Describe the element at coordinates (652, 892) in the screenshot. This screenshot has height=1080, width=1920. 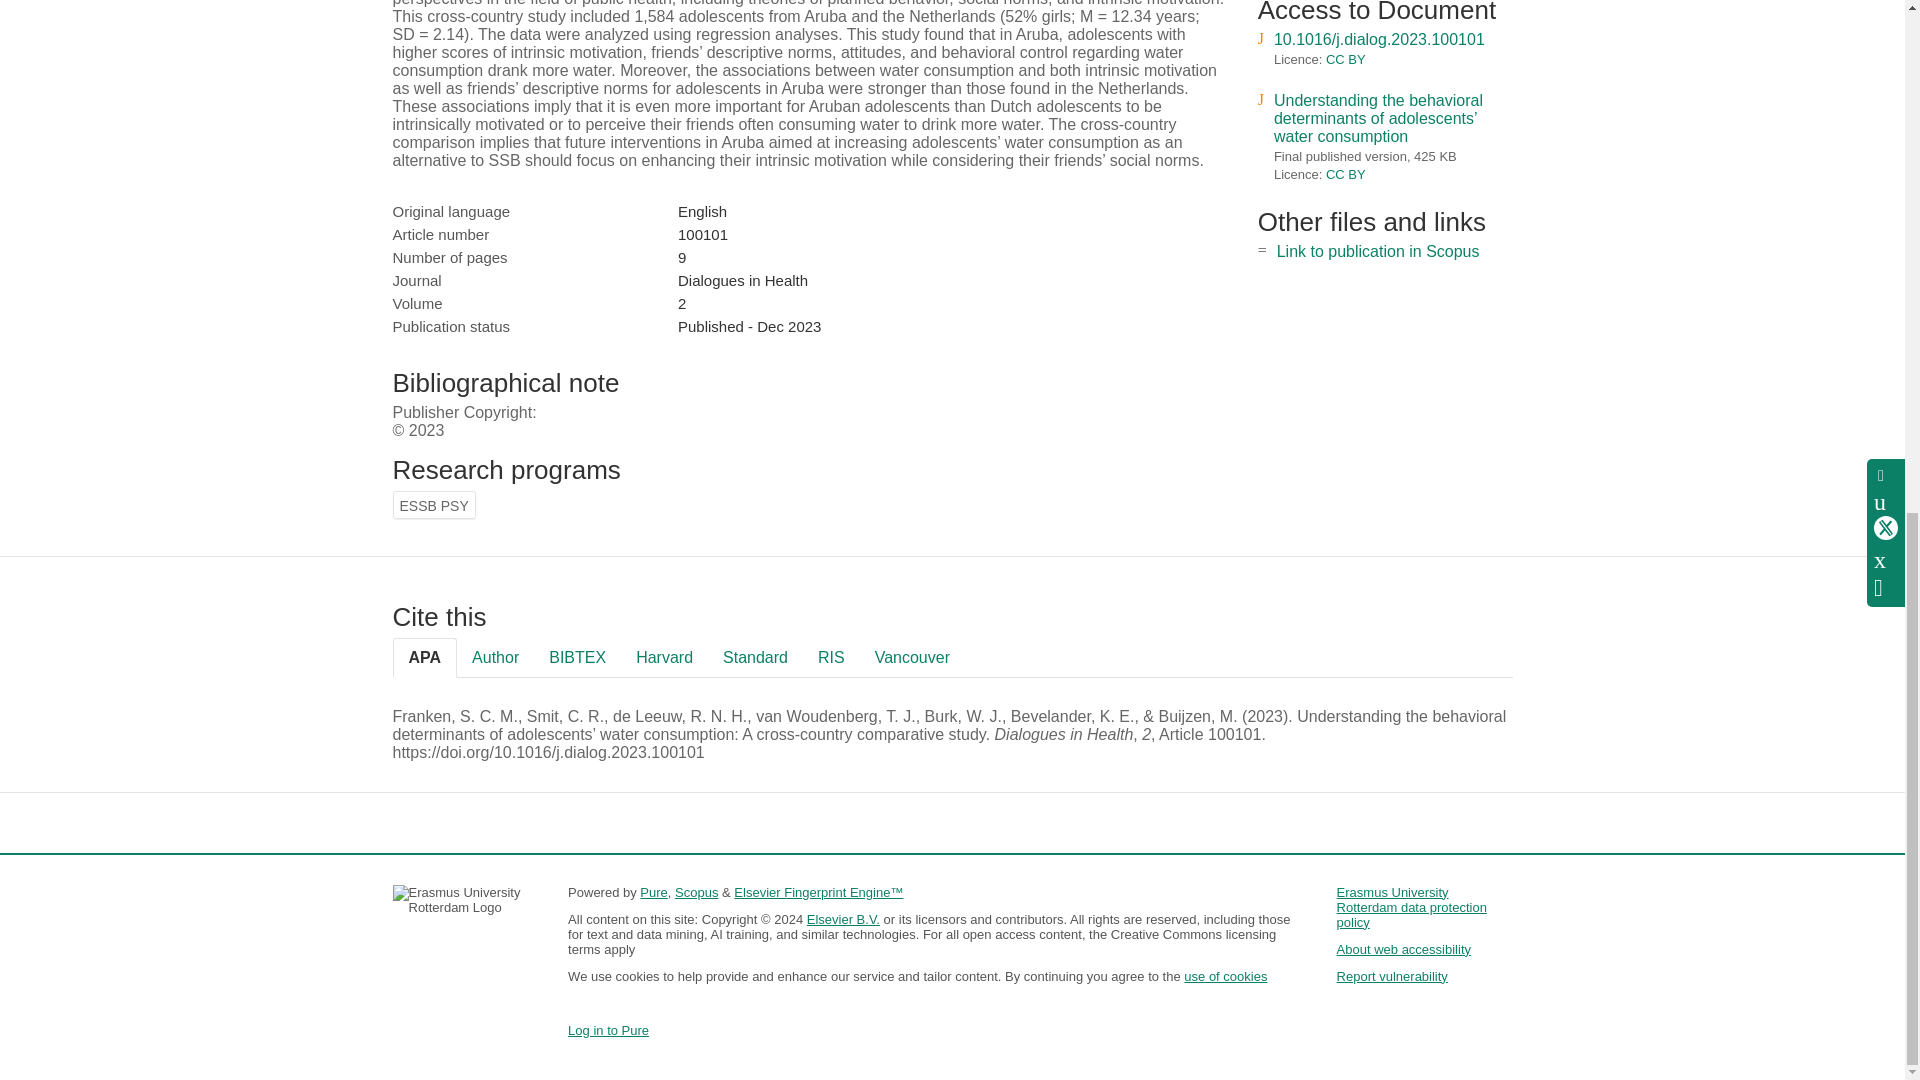
I see `Pure` at that location.